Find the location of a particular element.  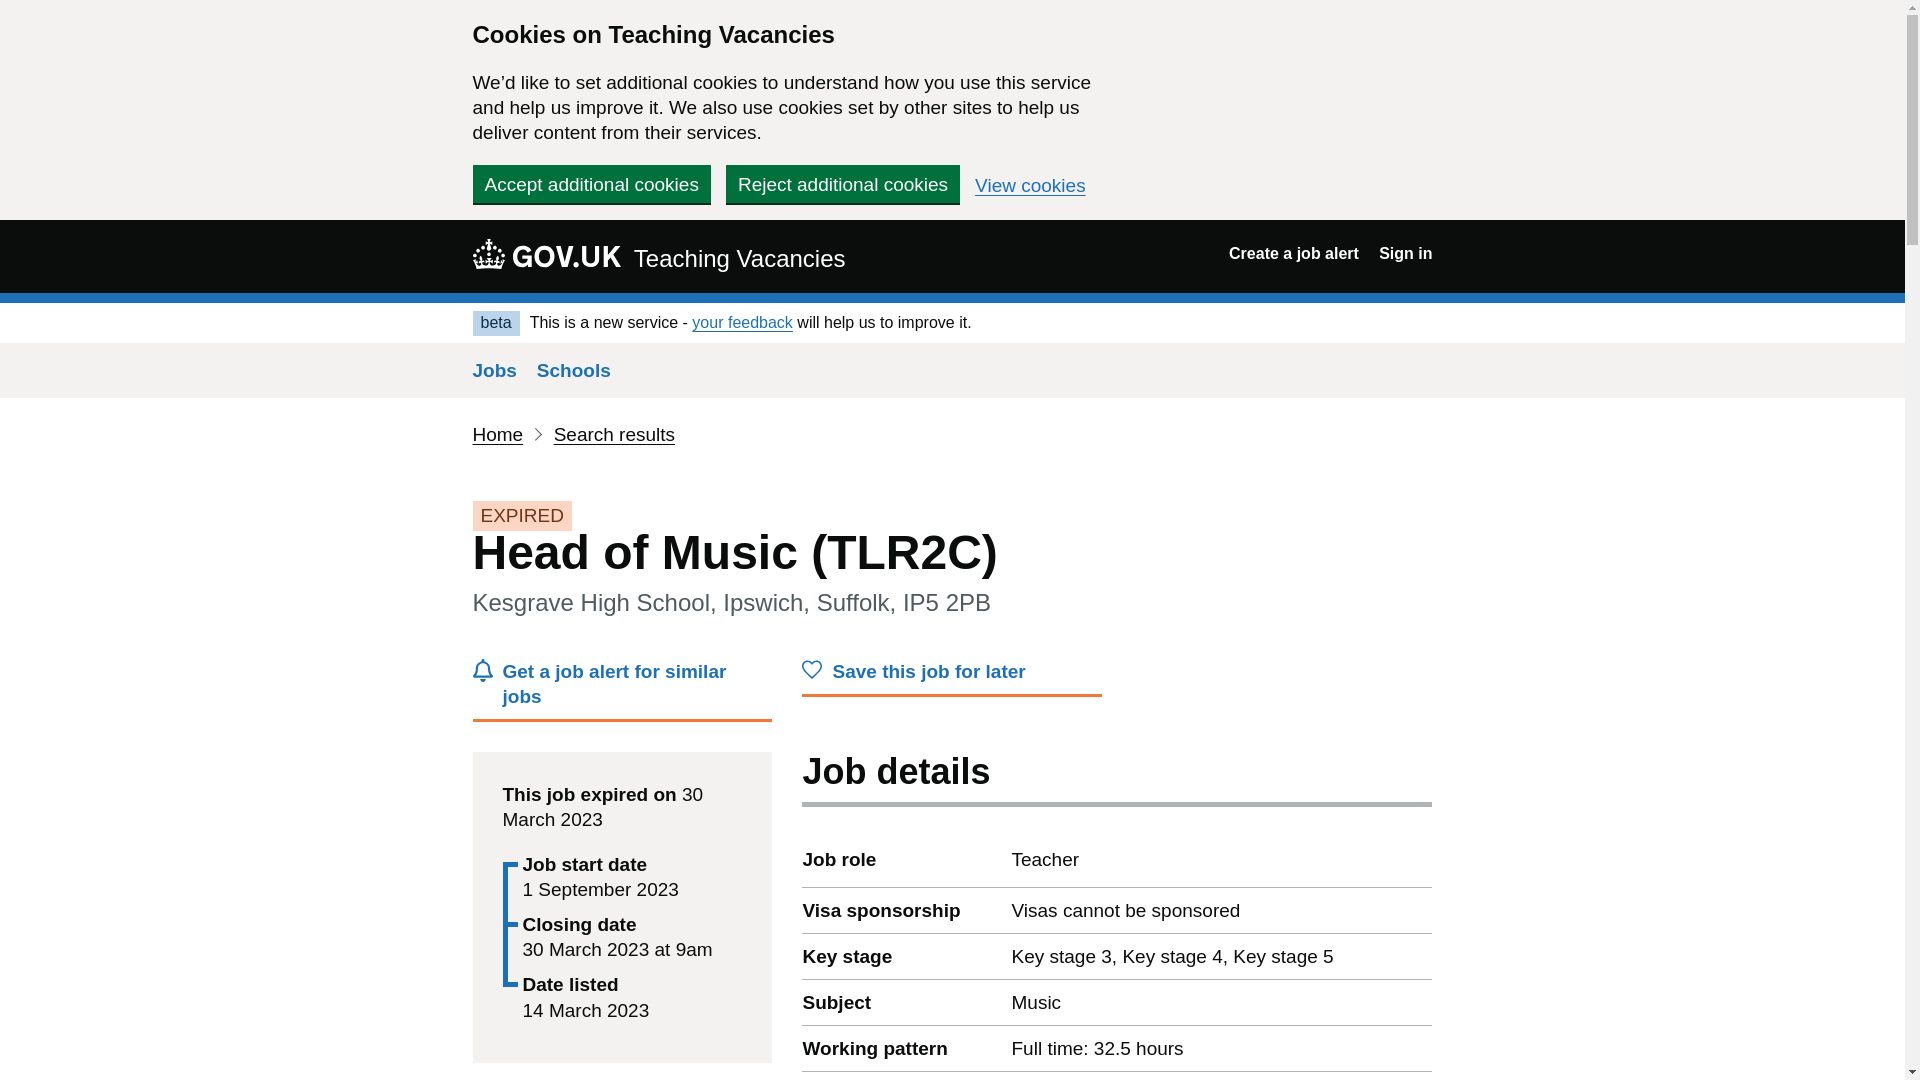

Sign in is located at coordinates (1405, 254).